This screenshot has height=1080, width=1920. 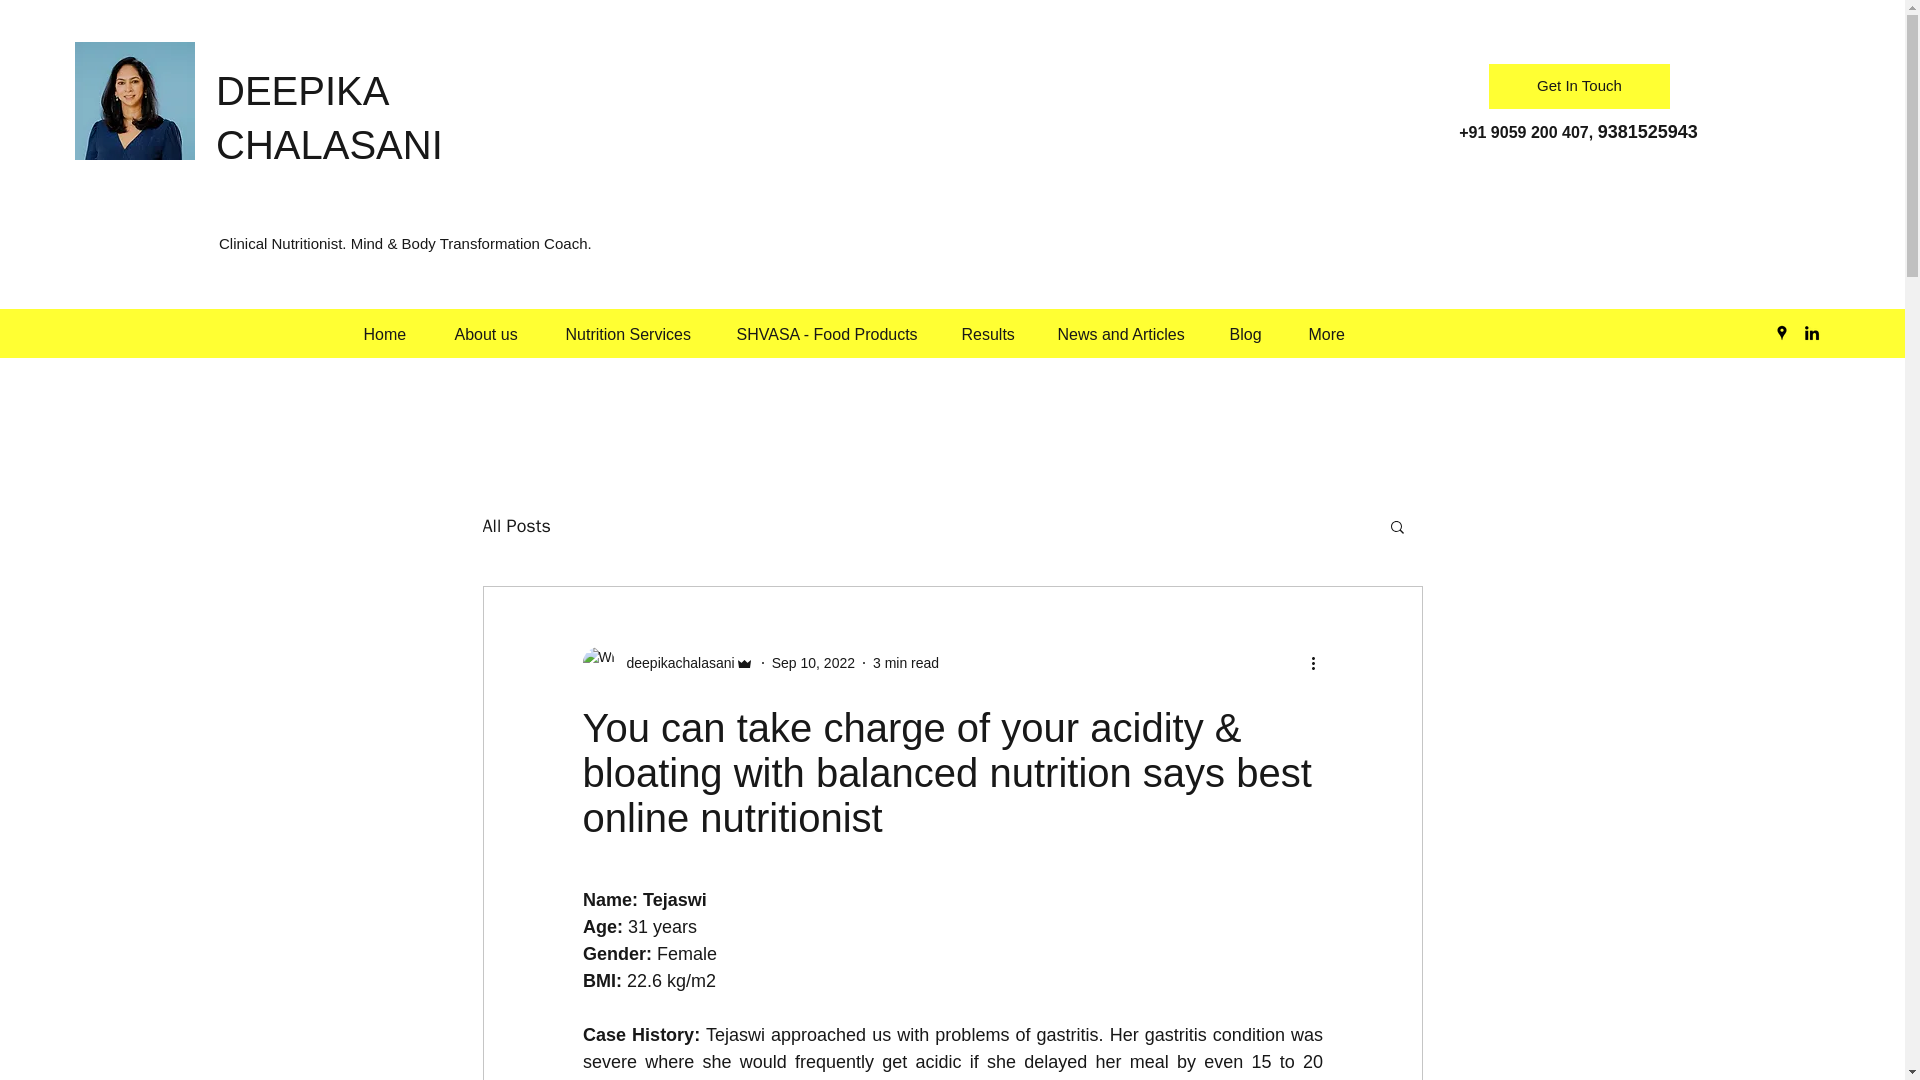 What do you see at coordinates (642, 334) in the screenshot?
I see `Nutrition Services` at bounding box center [642, 334].